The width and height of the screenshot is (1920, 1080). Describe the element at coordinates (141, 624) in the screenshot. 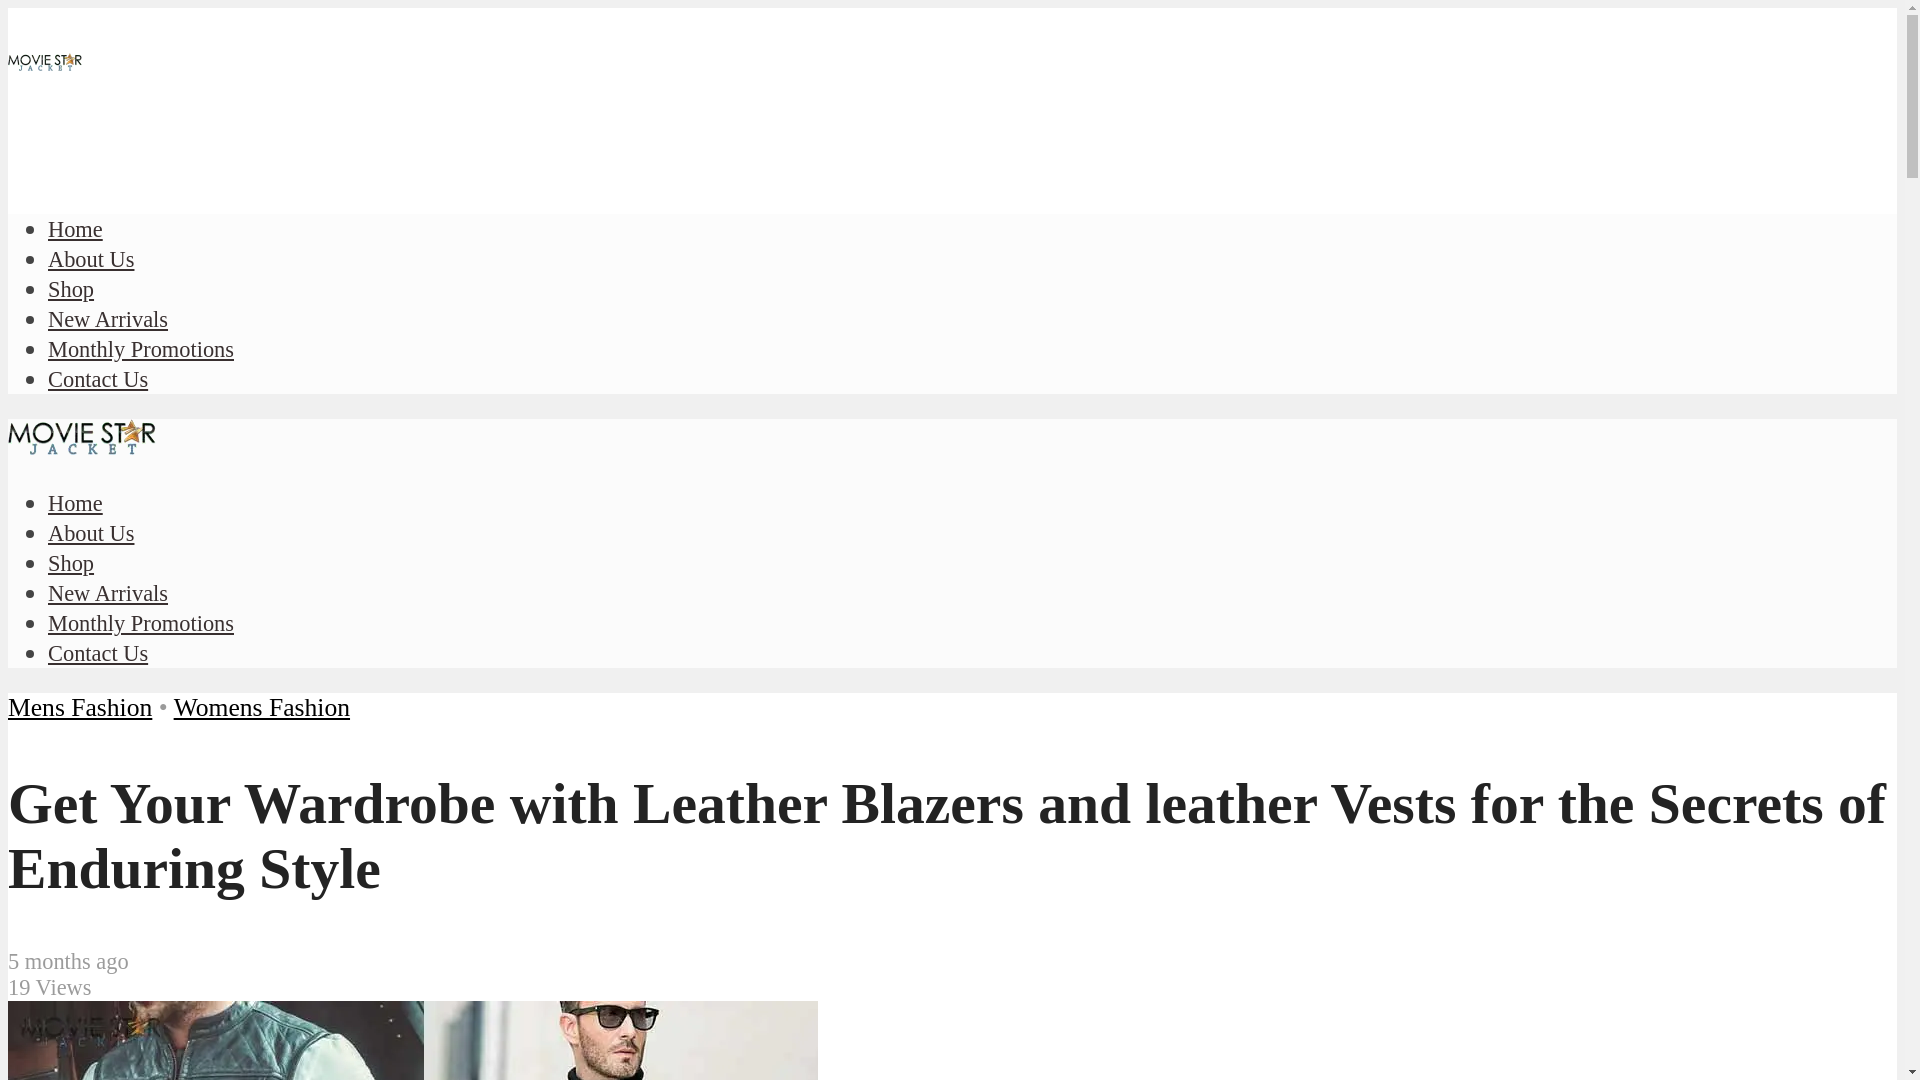

I see `Monthly Promotions` at that location.